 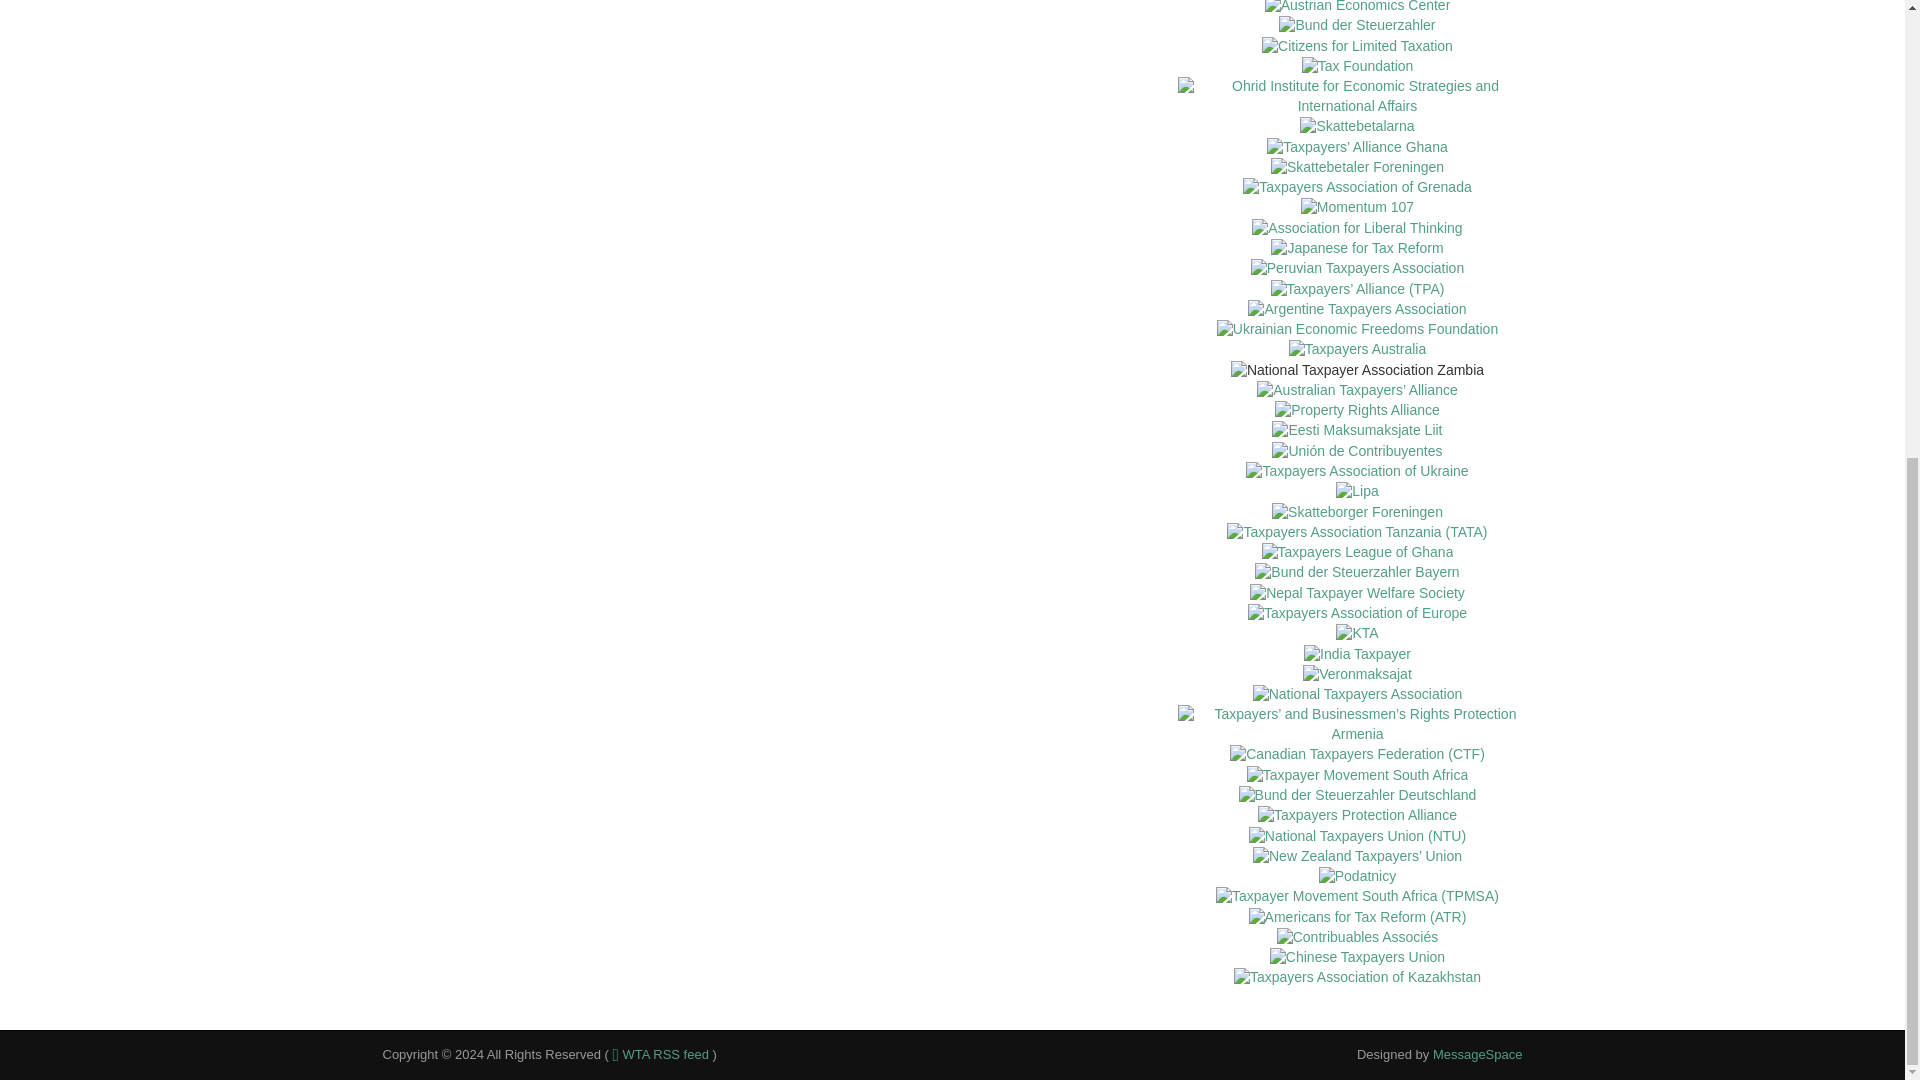 I want to click on Turkey, so click(x=1356, y=228).